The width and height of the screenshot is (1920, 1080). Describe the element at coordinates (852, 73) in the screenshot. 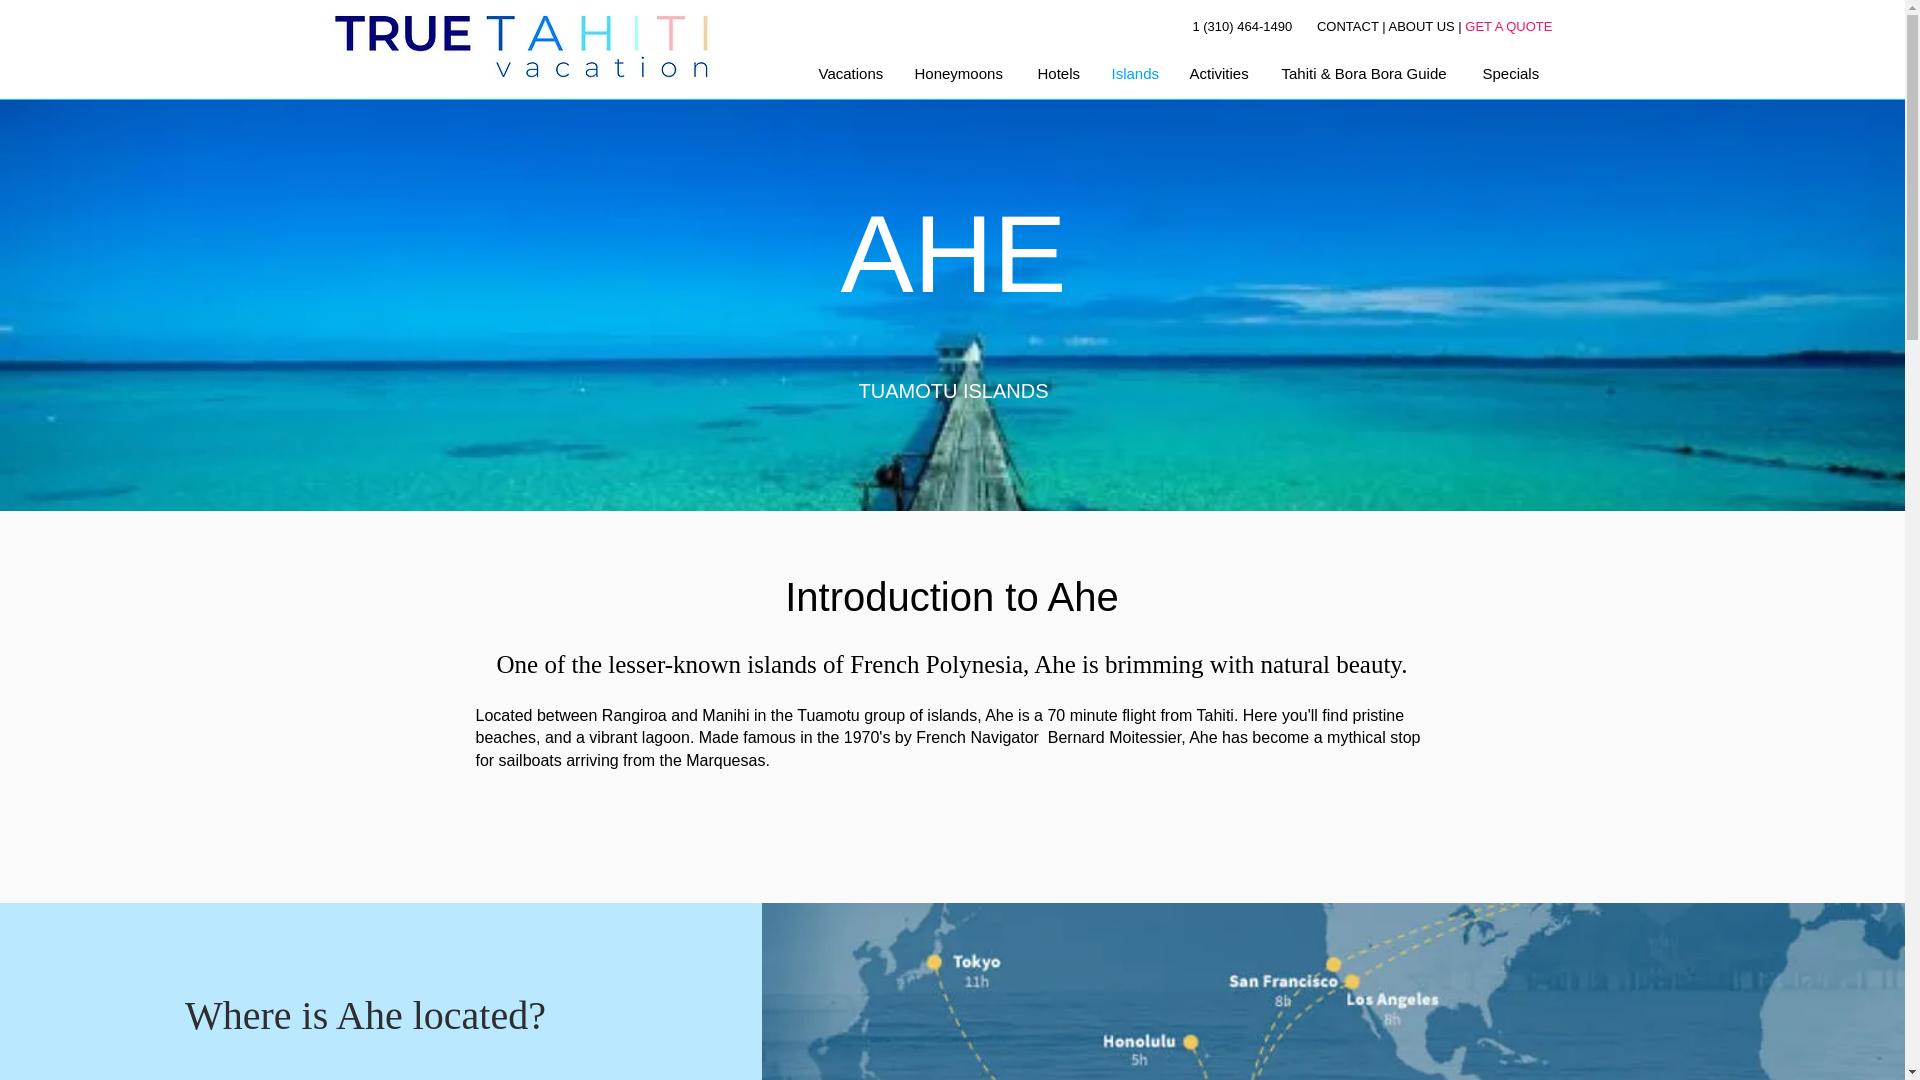

I see `Vacations` at that location.